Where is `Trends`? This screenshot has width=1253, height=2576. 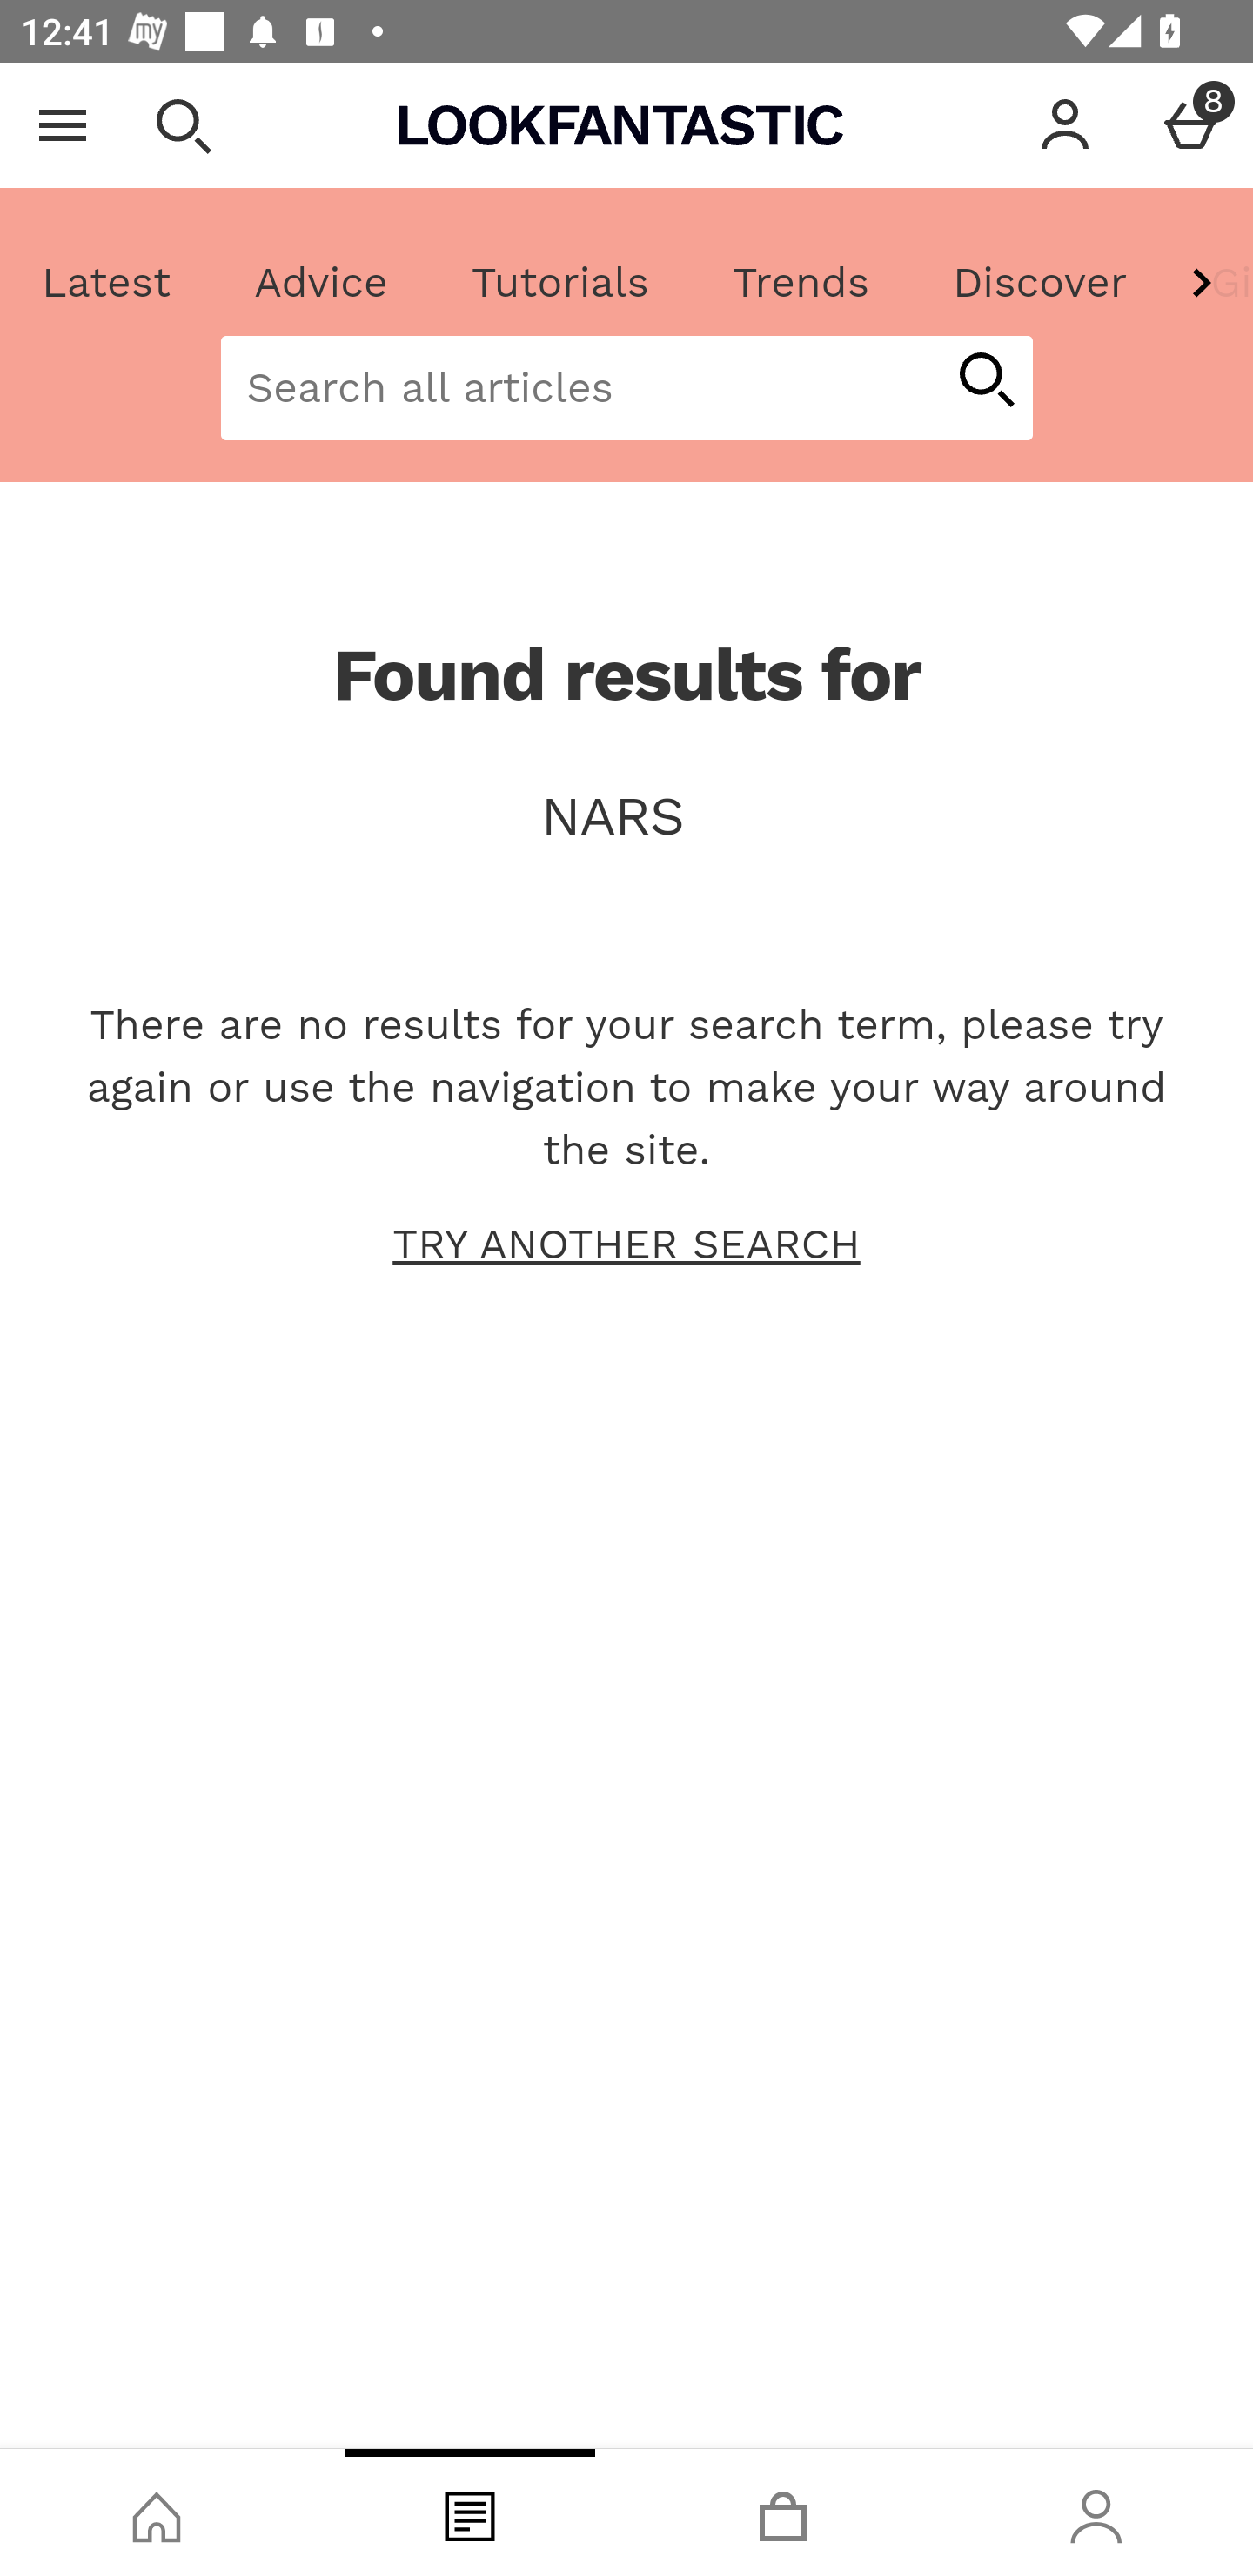
Trends is located at coordinates (800, 283).